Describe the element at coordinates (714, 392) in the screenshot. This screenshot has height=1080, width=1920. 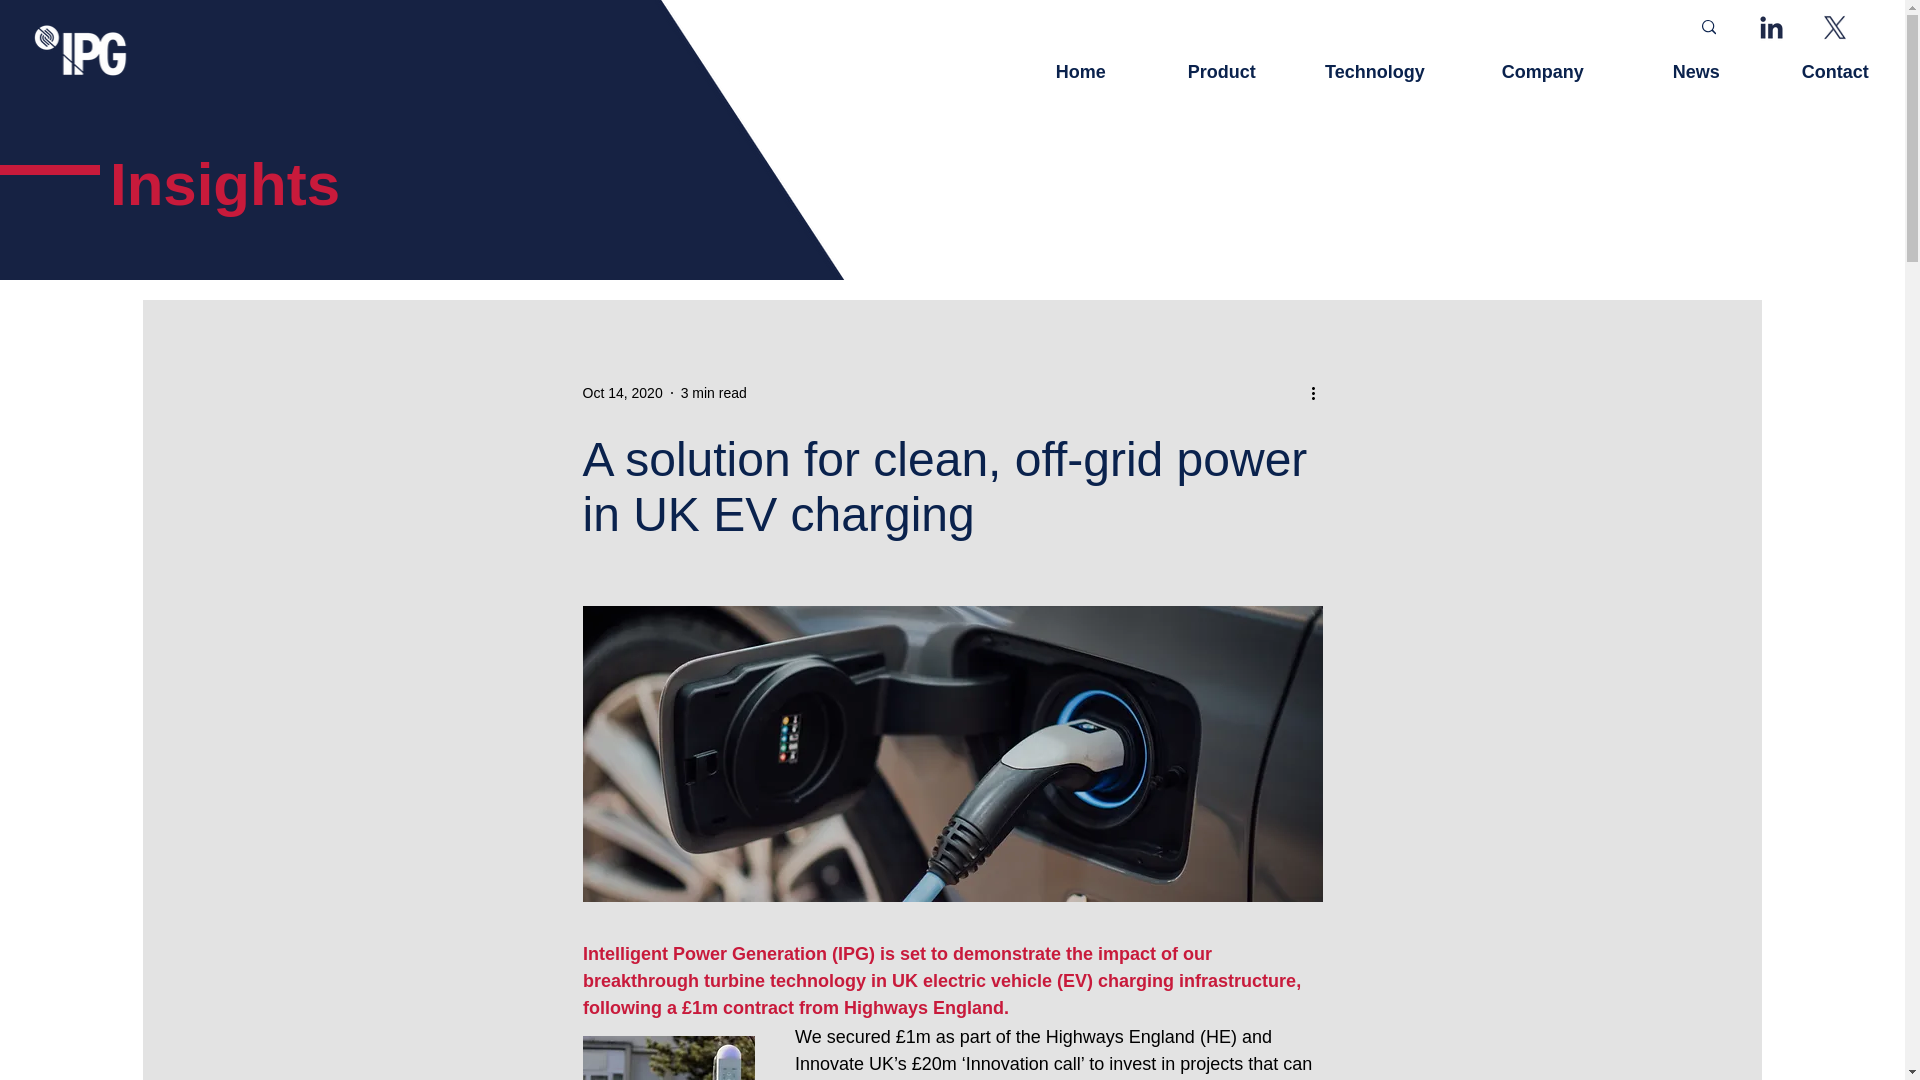
I see `3 min read` at that location.